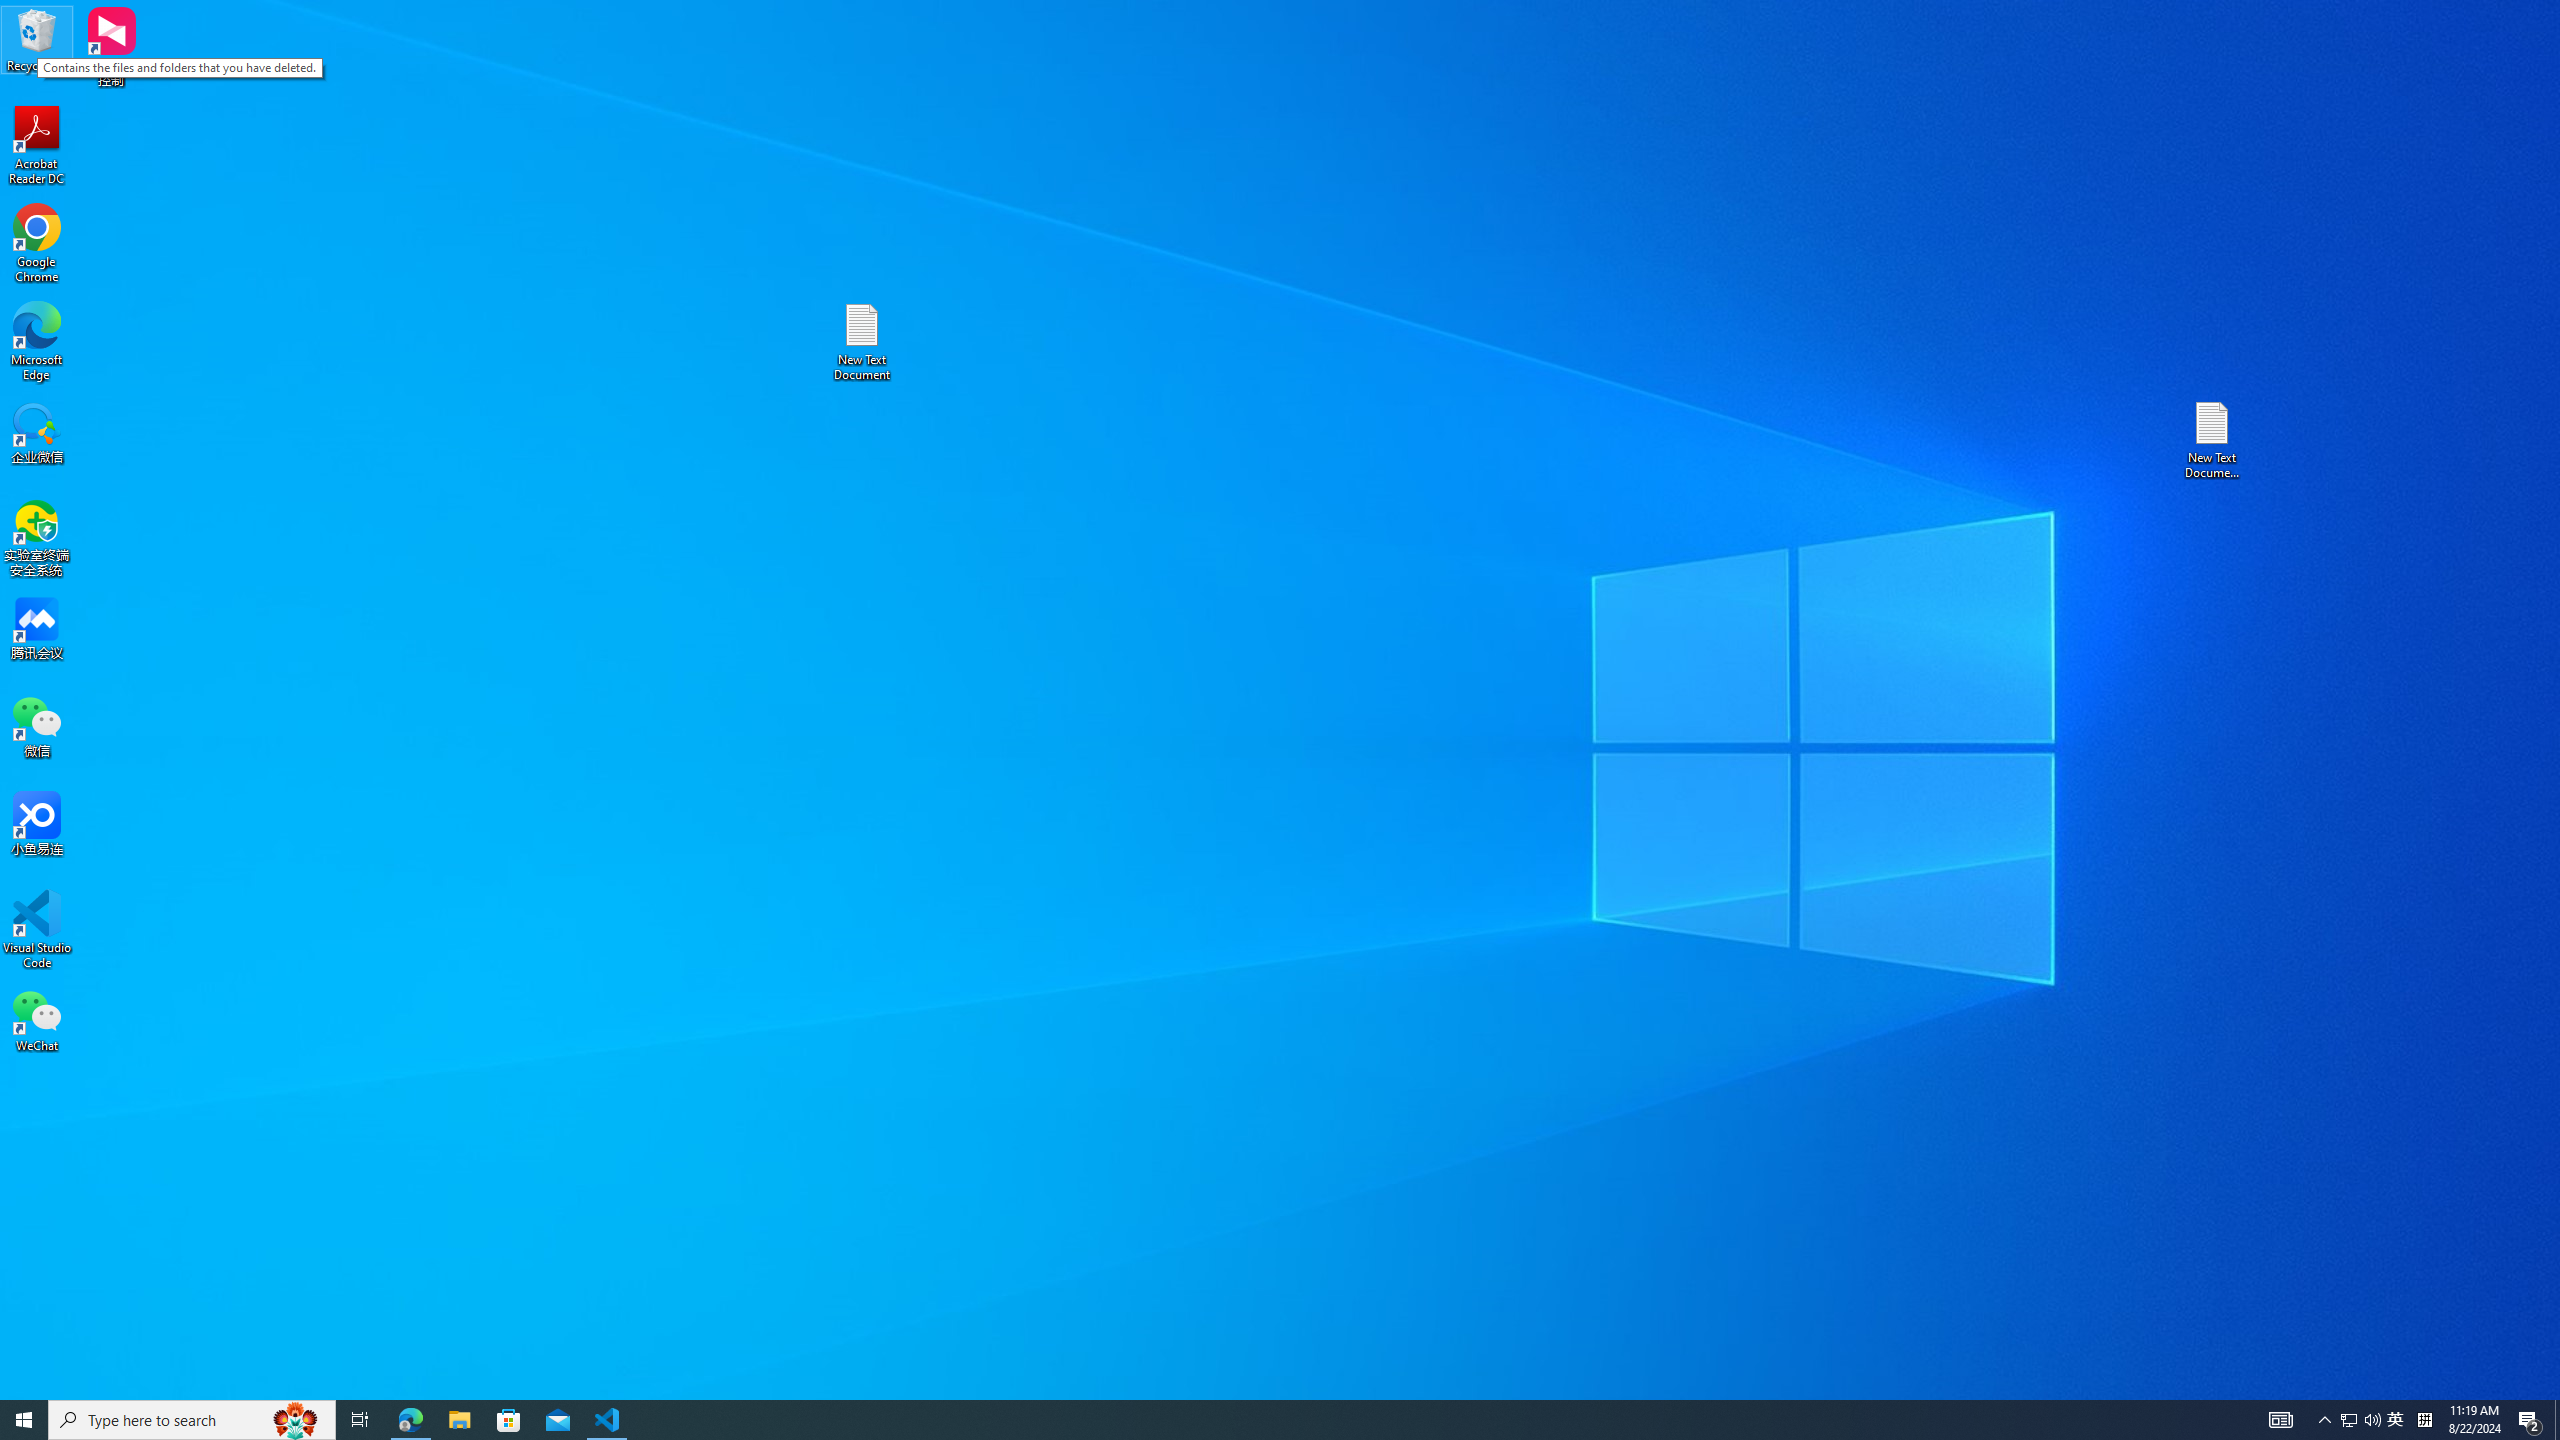 The image size is (2560, 1440). Describe the element at coordinates (2424, 1420) in the screenshot. I see `AutomationID: 4105` at that location.